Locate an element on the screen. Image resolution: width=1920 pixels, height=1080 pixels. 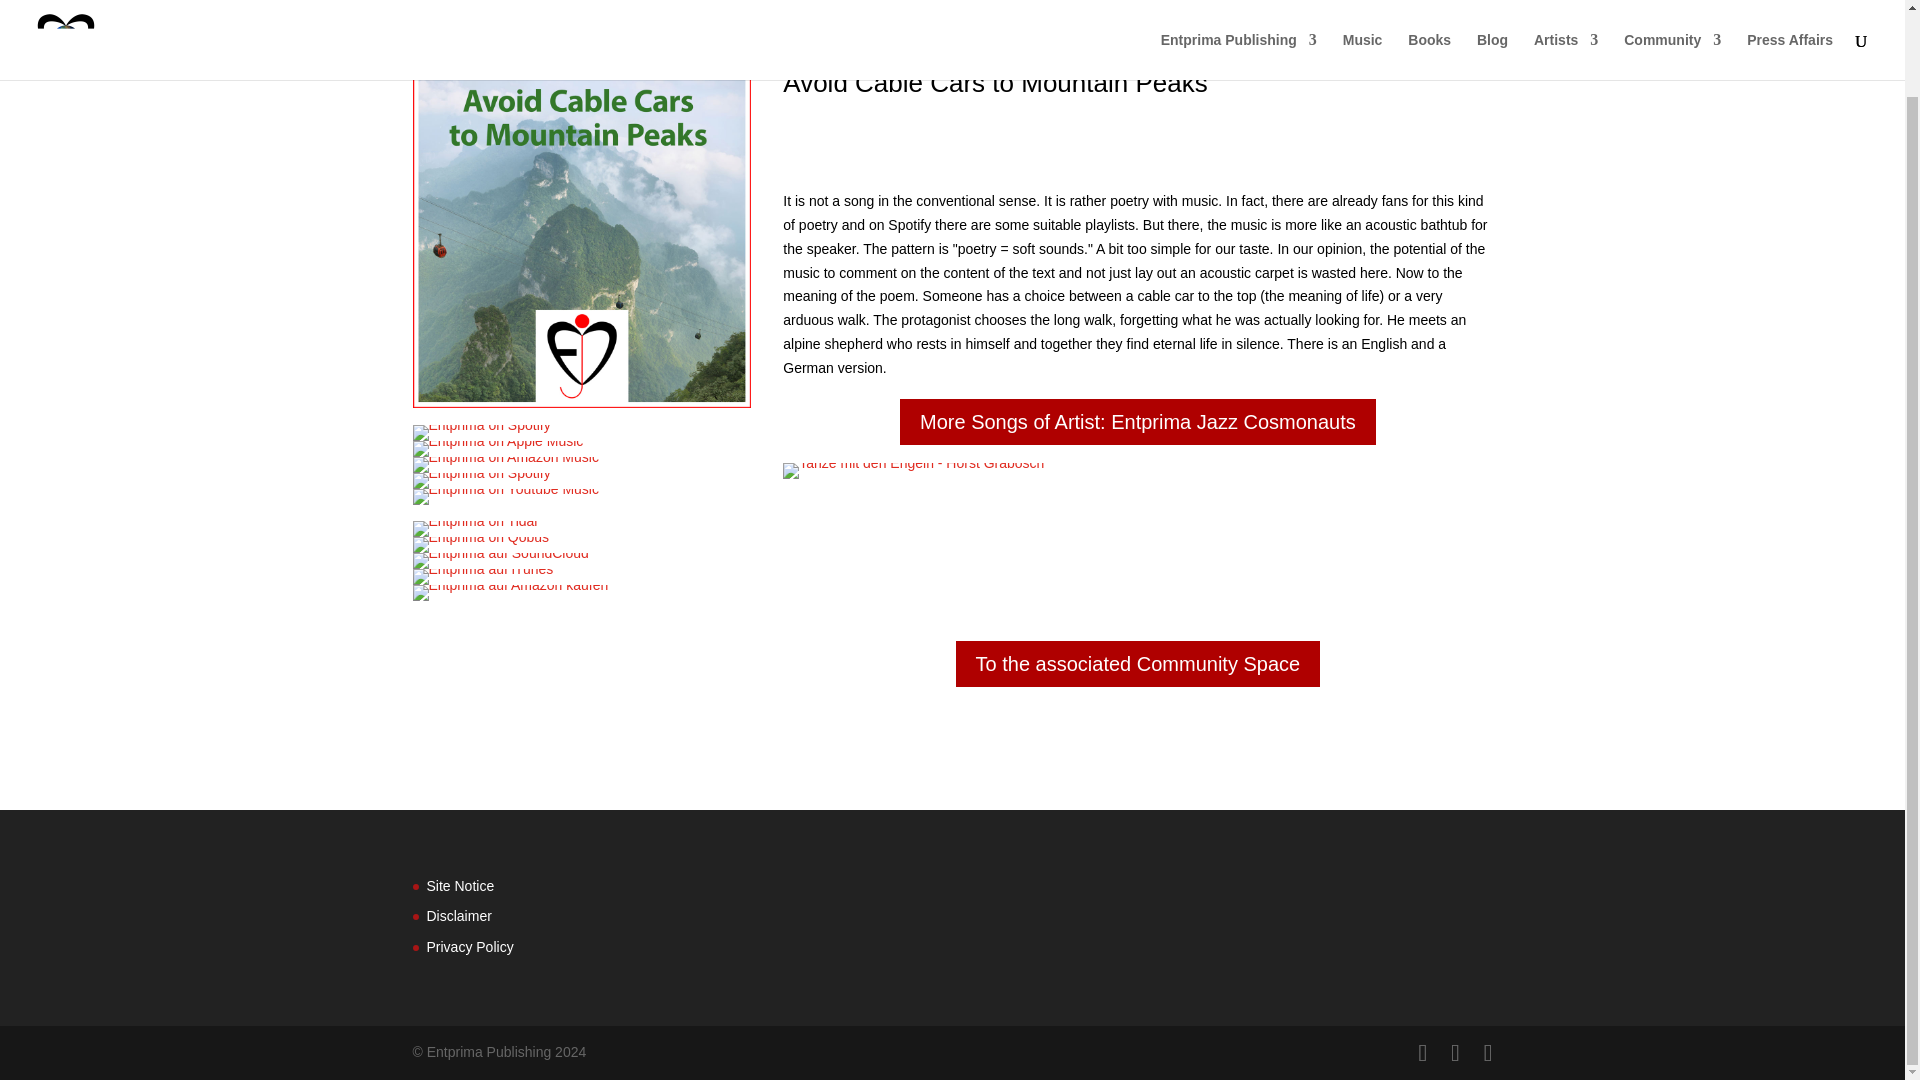
Entprima auf iTunes is located at coordinates (482, 577).